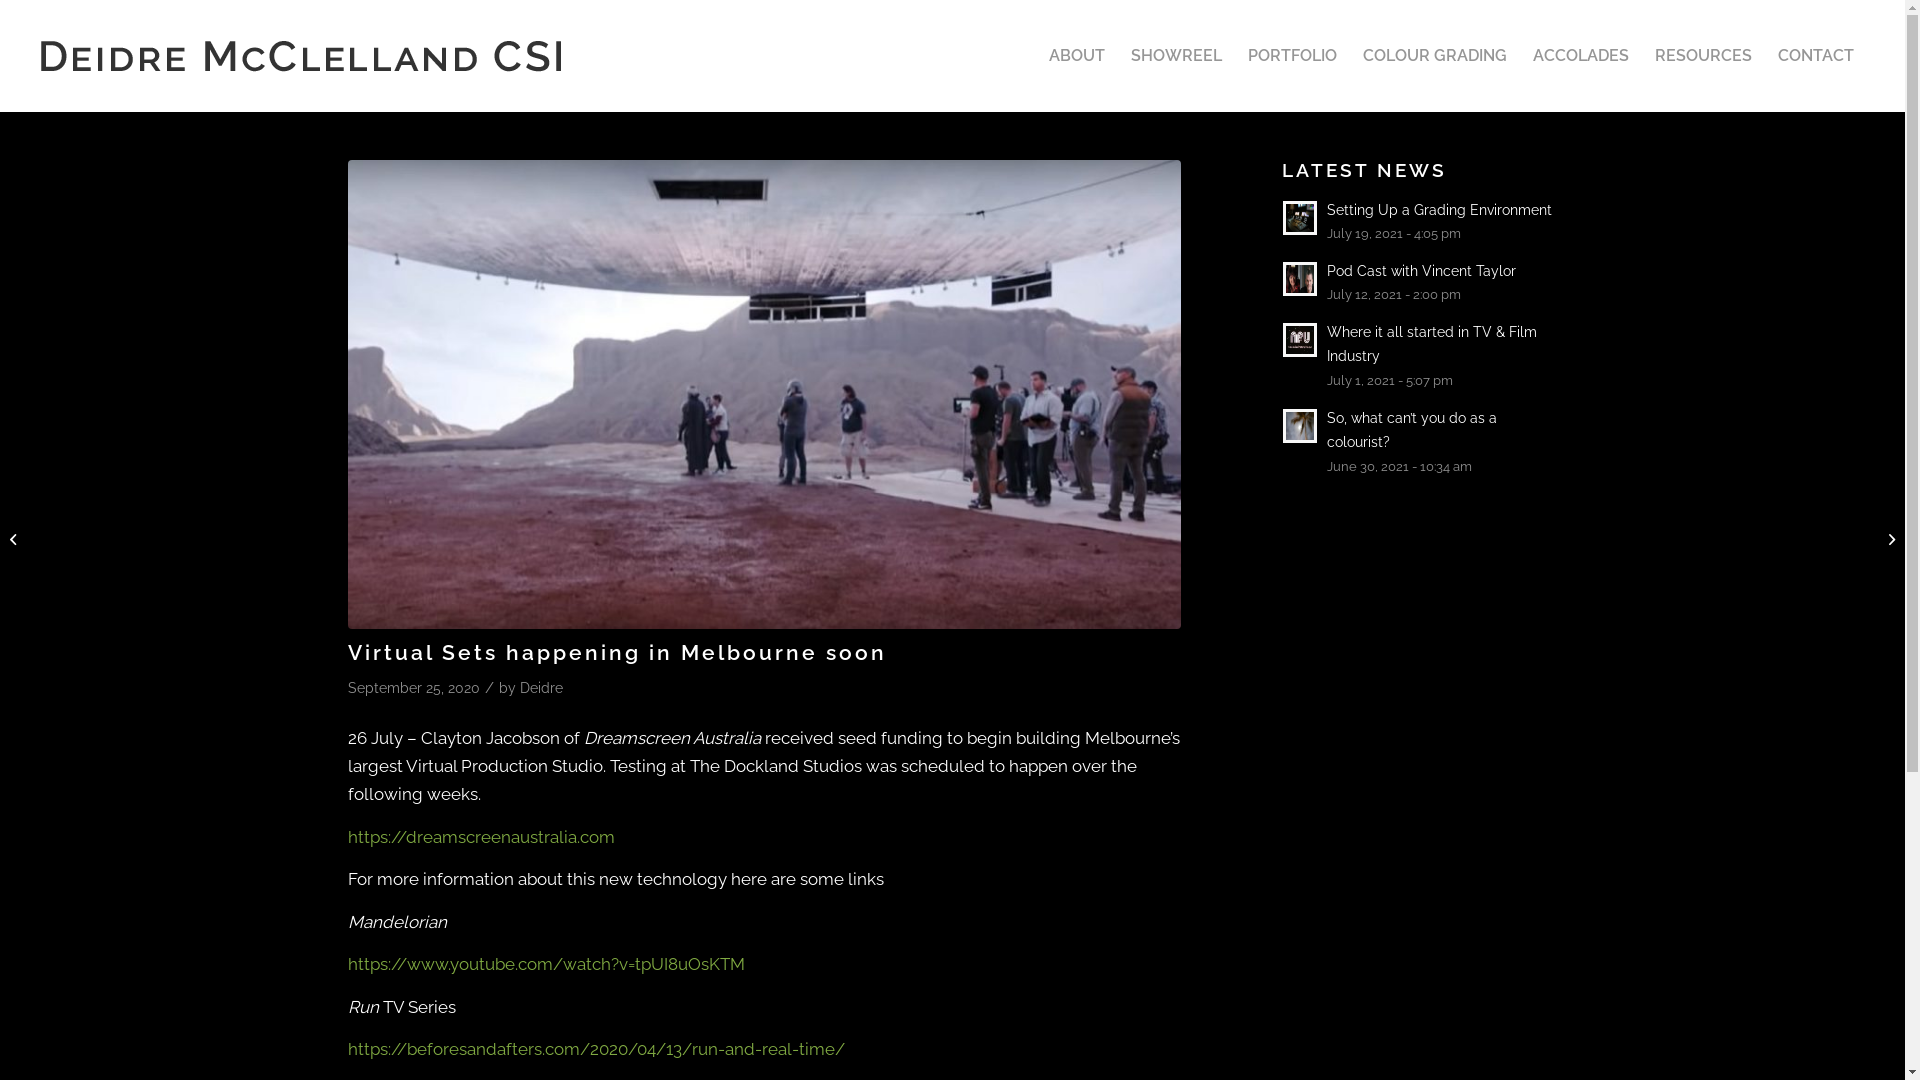 This screenshot has width=1920, height=1080. What do you see at coordinates (764, 394) in the screenshot?
I see `Mandalorian-Virtual-Sets` at bounding box center [764, 394].